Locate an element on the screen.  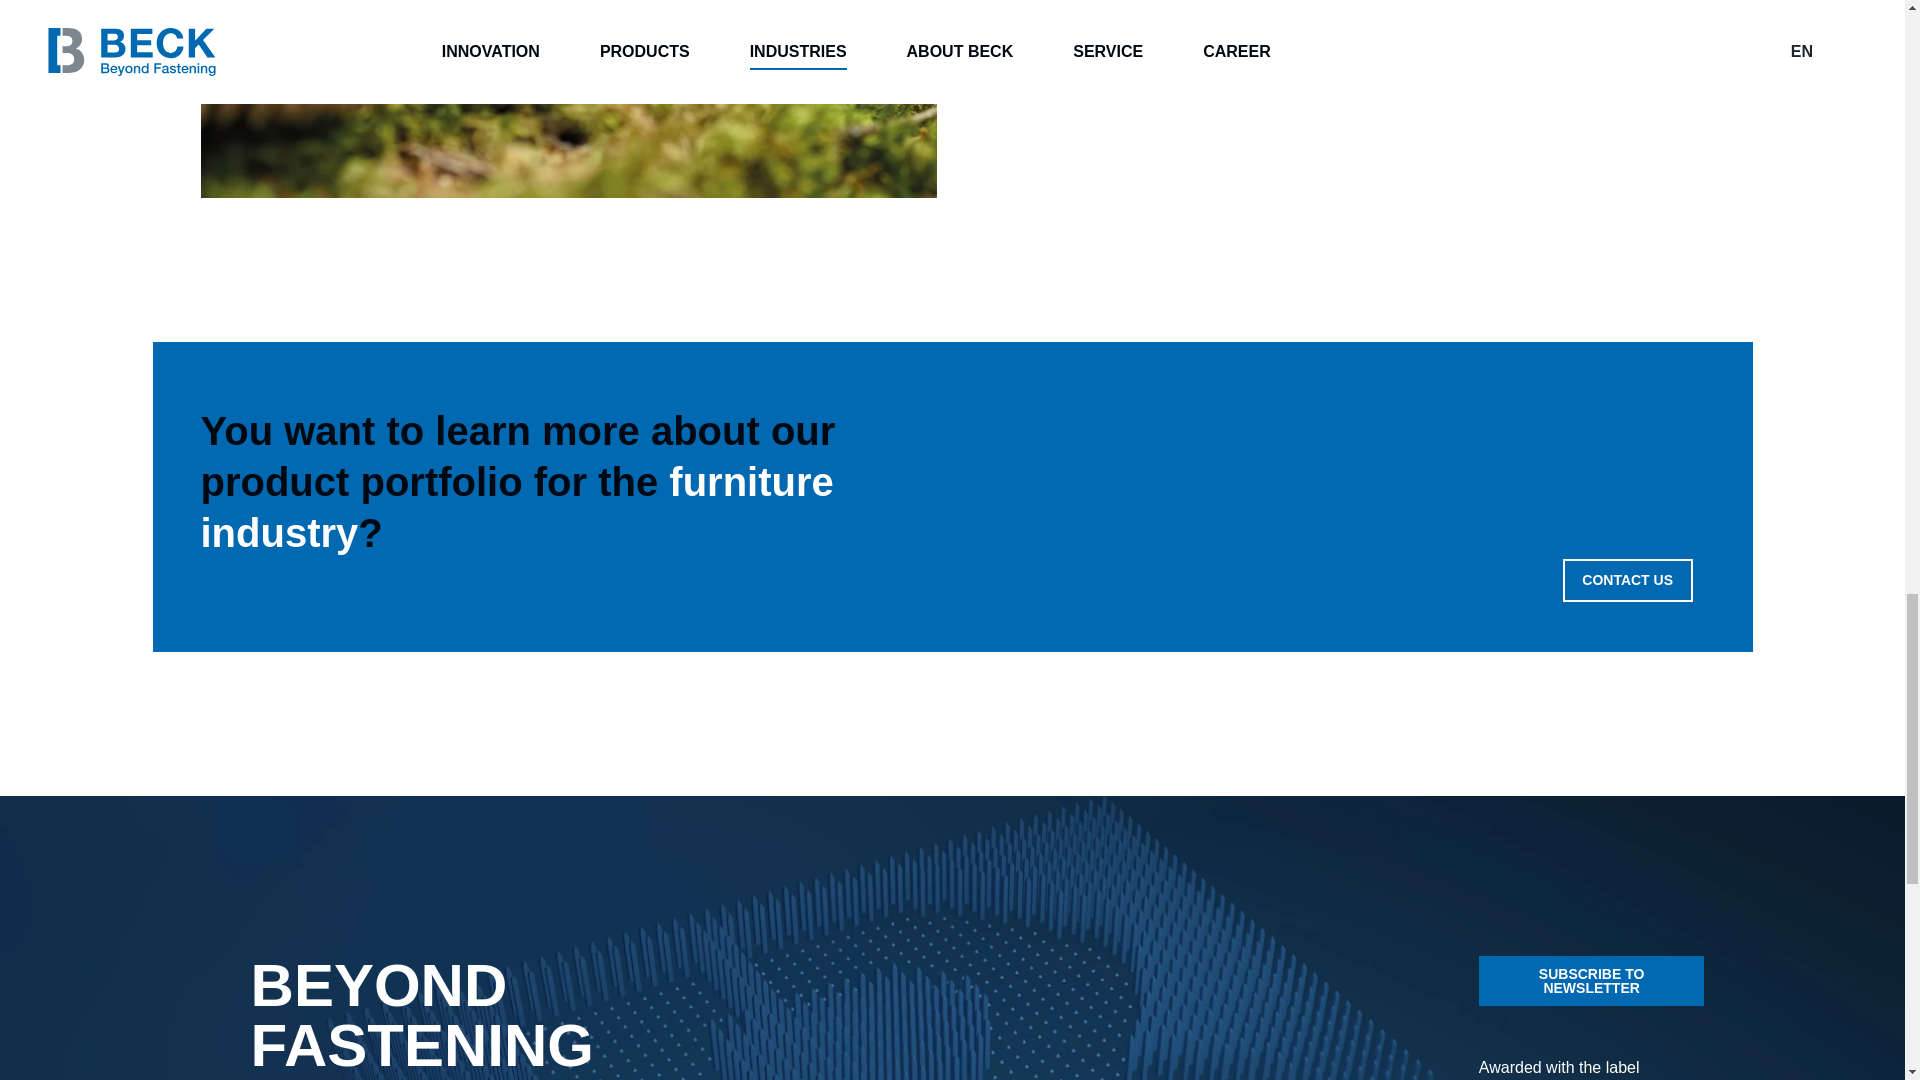
Learn more is located at coordinates (1161, 60).